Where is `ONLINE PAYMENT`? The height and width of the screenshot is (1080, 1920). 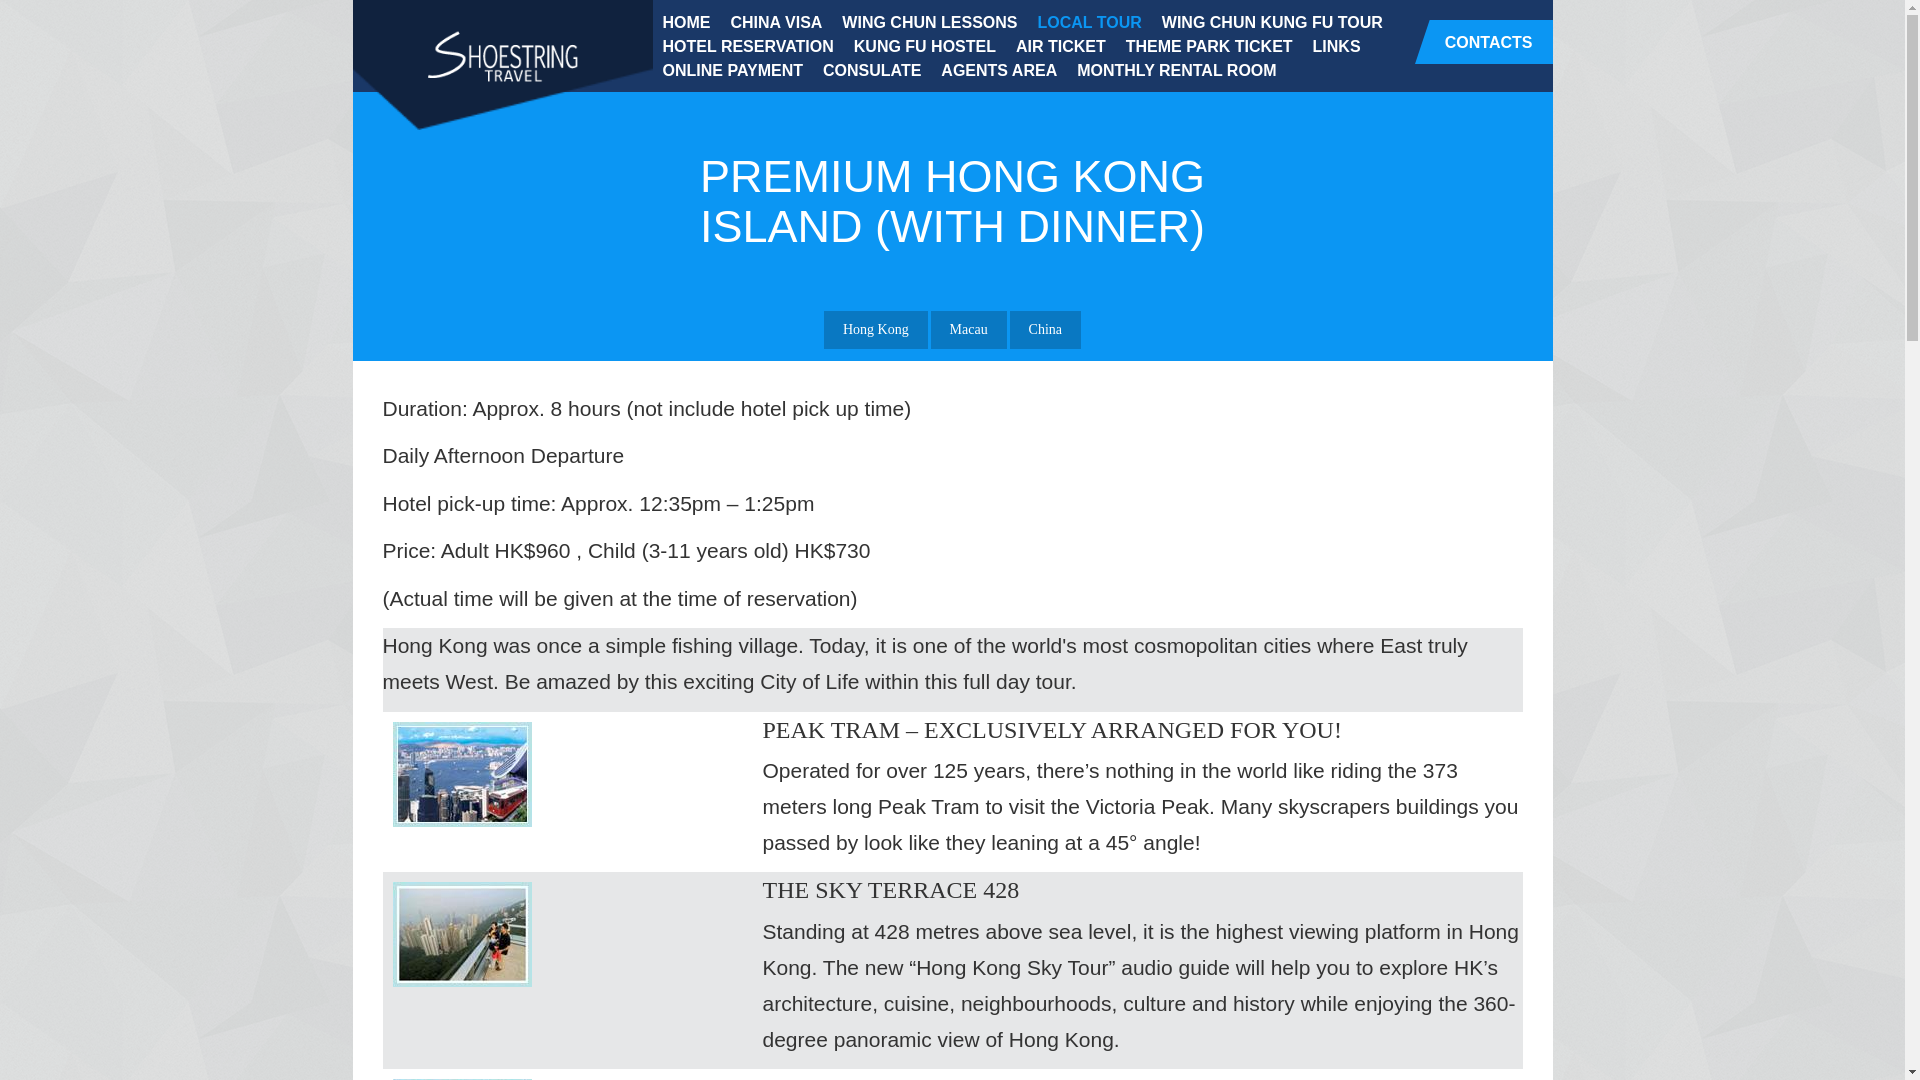
ONLINE PAYMENT is located at coordinates (732, 70).